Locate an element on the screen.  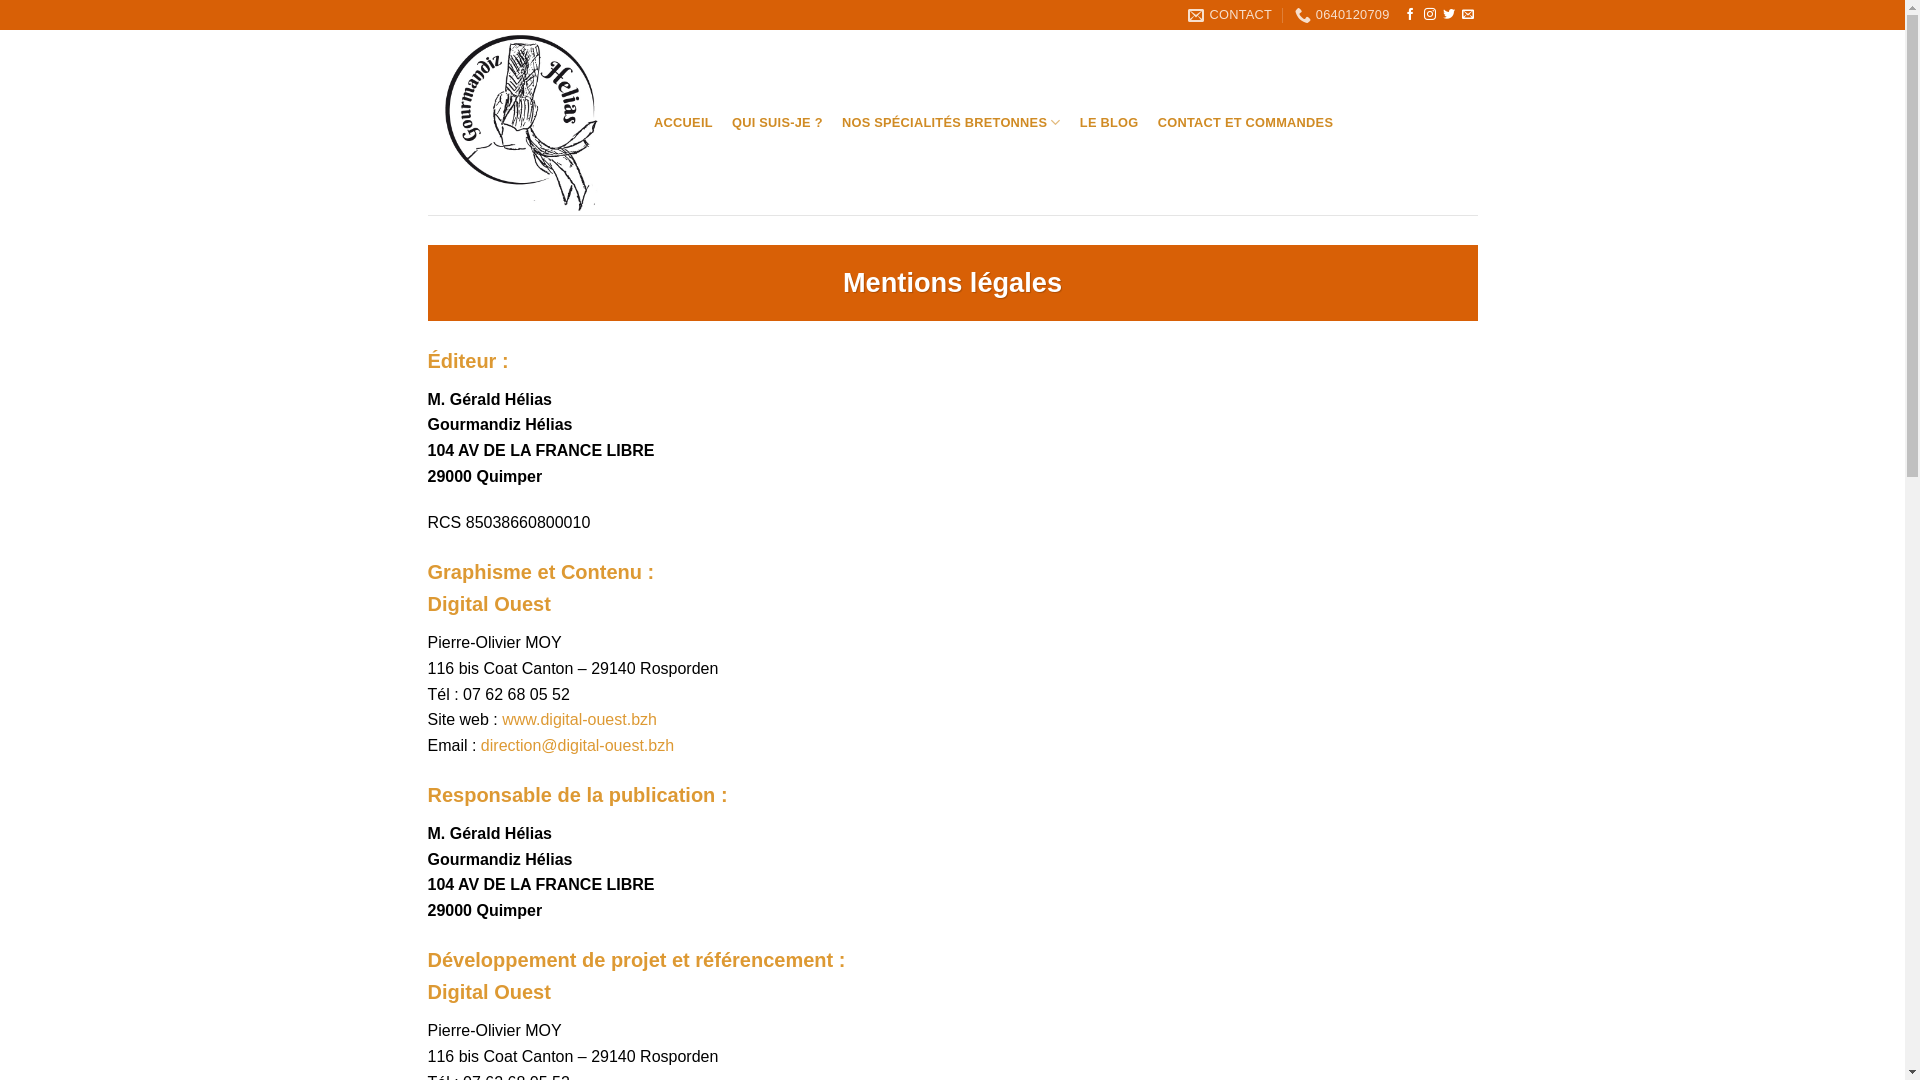
ACCUEIL is located at coordinates (683, 123).